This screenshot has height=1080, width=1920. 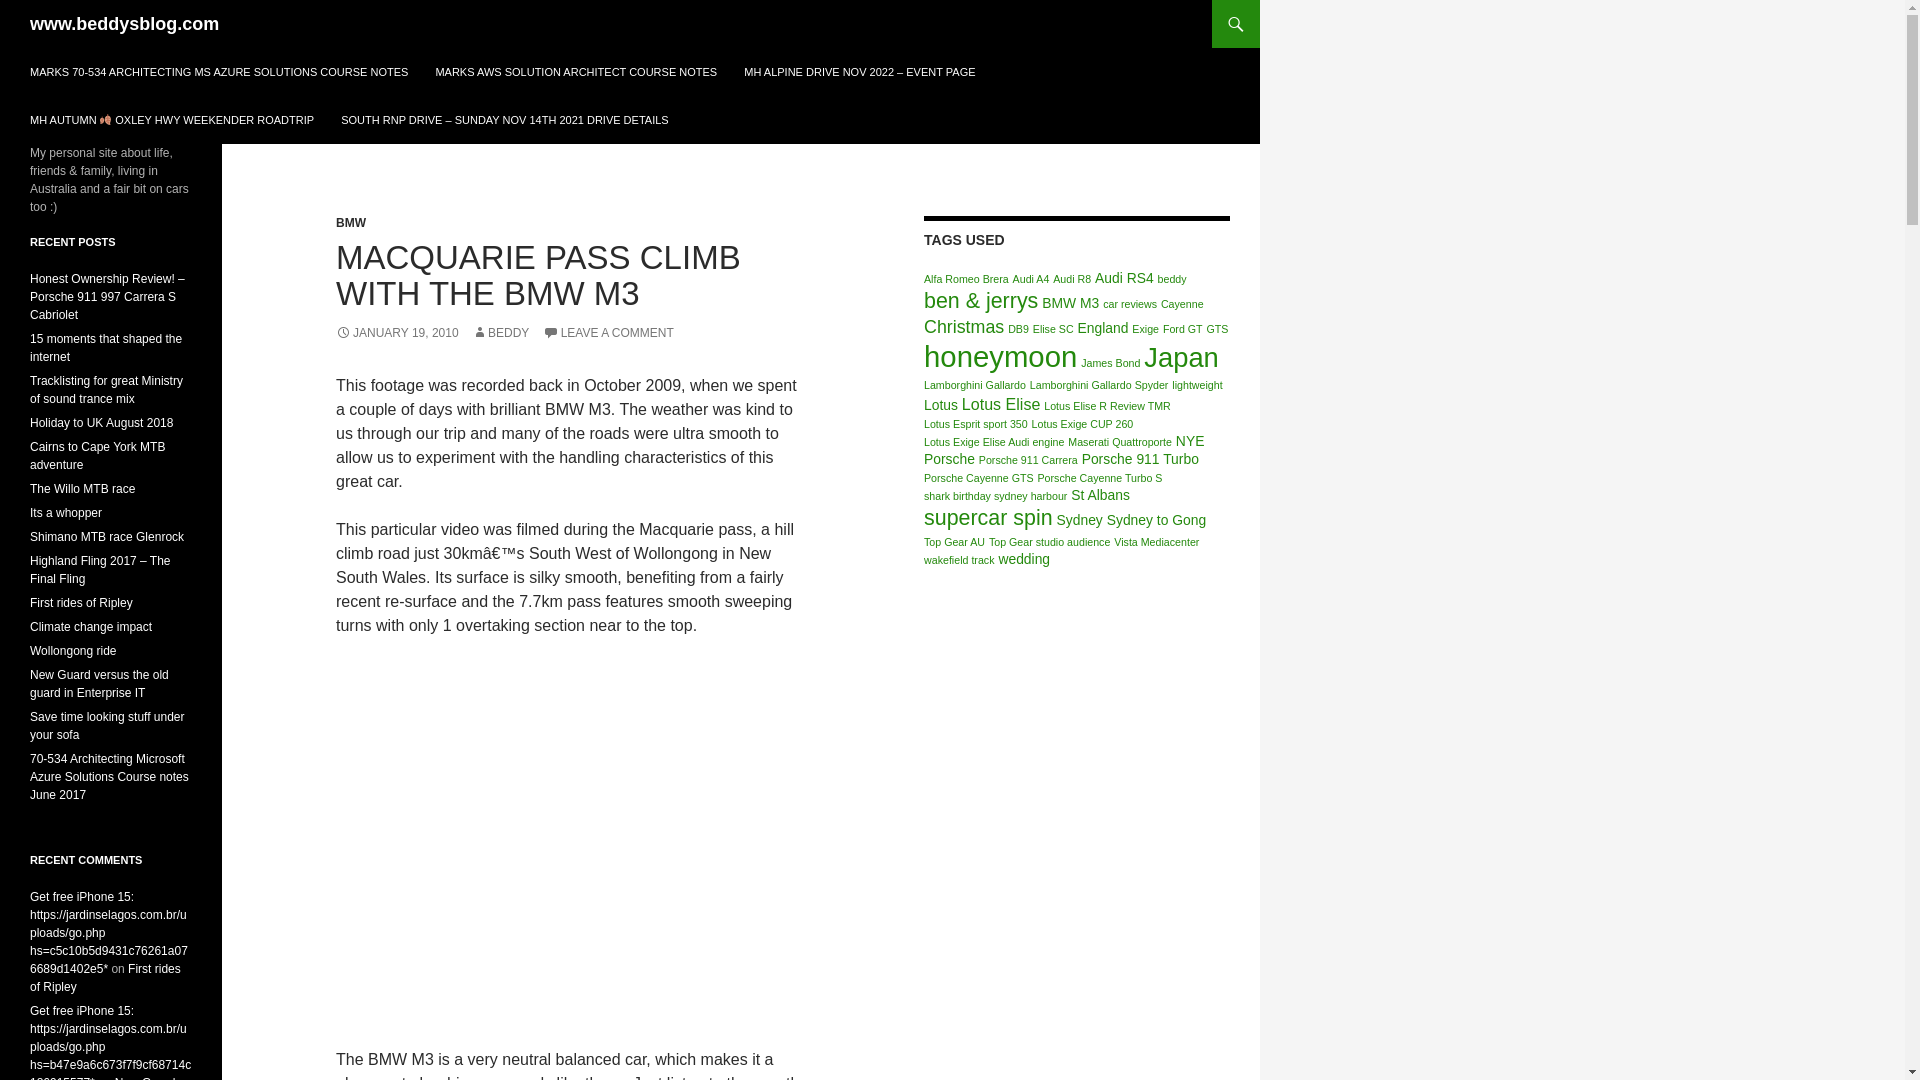 I want to click on DB9, so click(x=1018, y=328).